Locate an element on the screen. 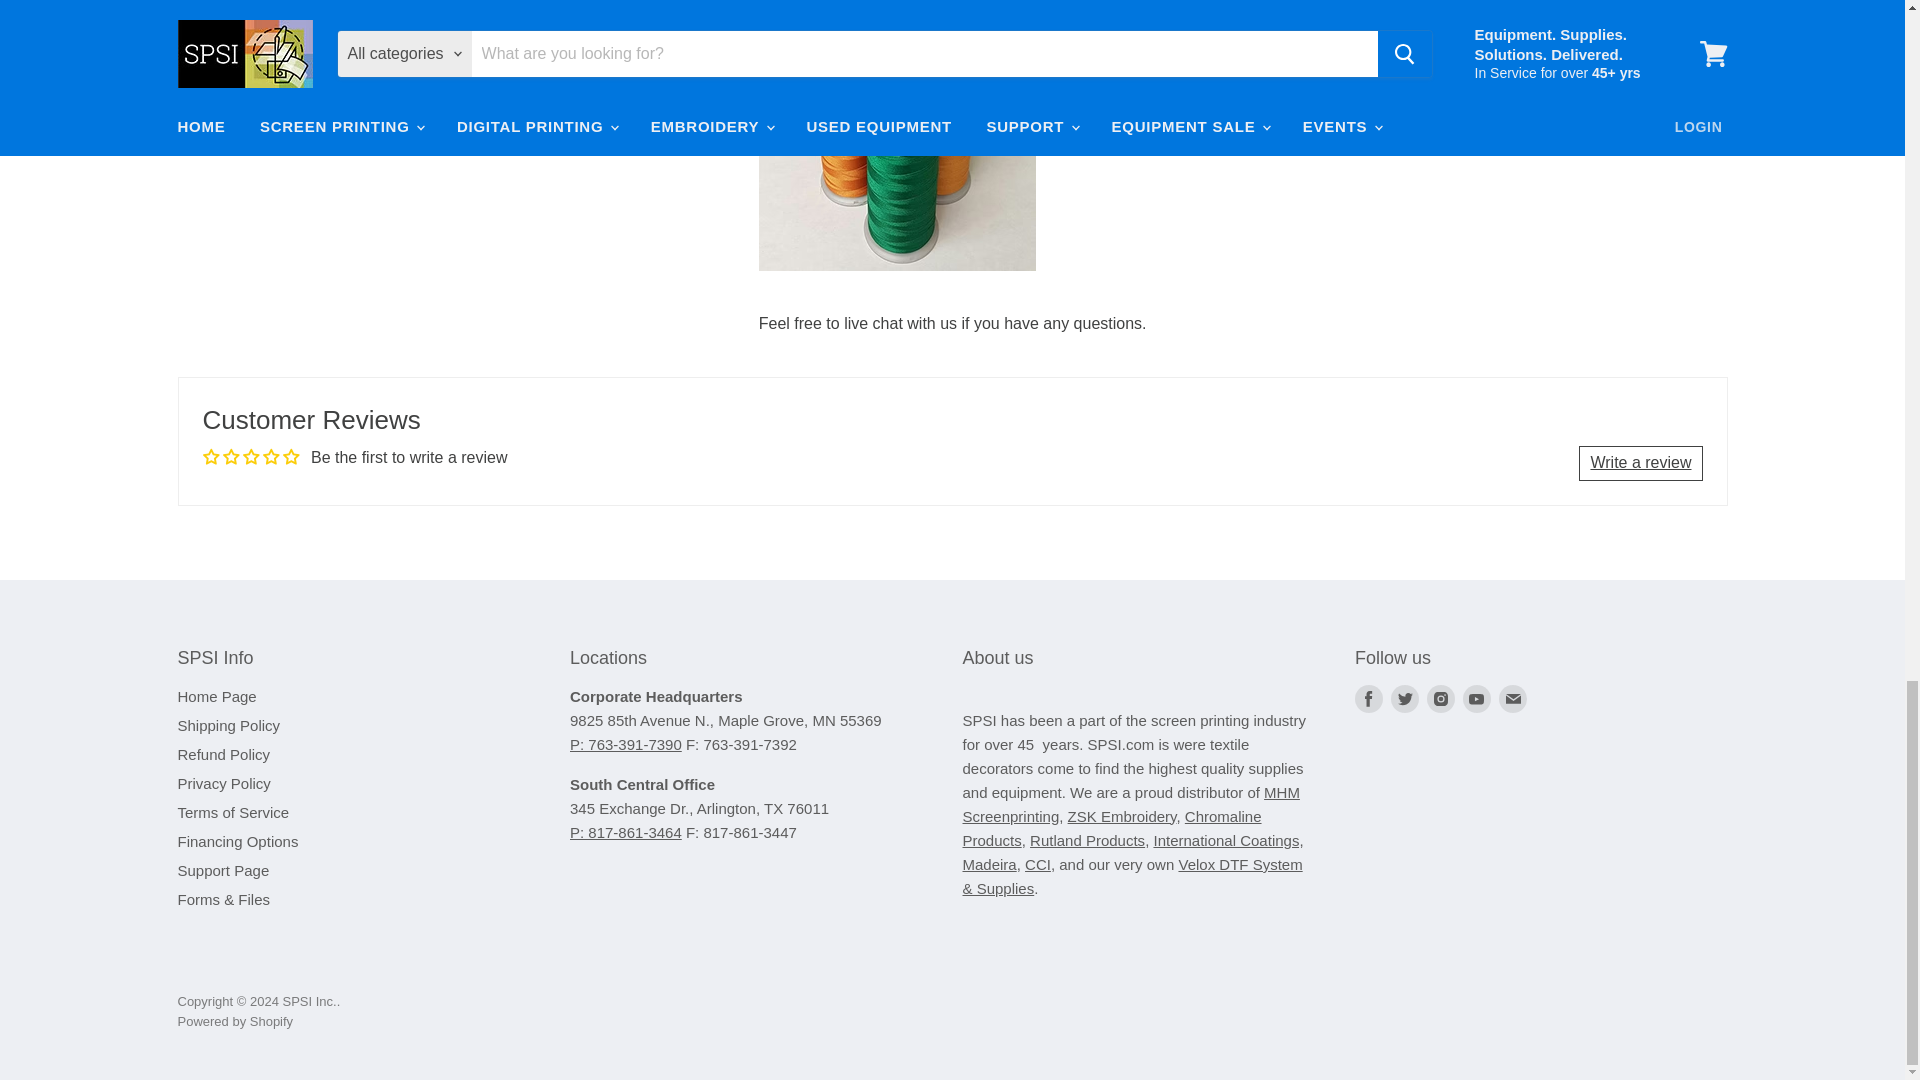 The width and height of the screenshot is (1920, 1080). Instagram is located at coordinates (1440, 698).